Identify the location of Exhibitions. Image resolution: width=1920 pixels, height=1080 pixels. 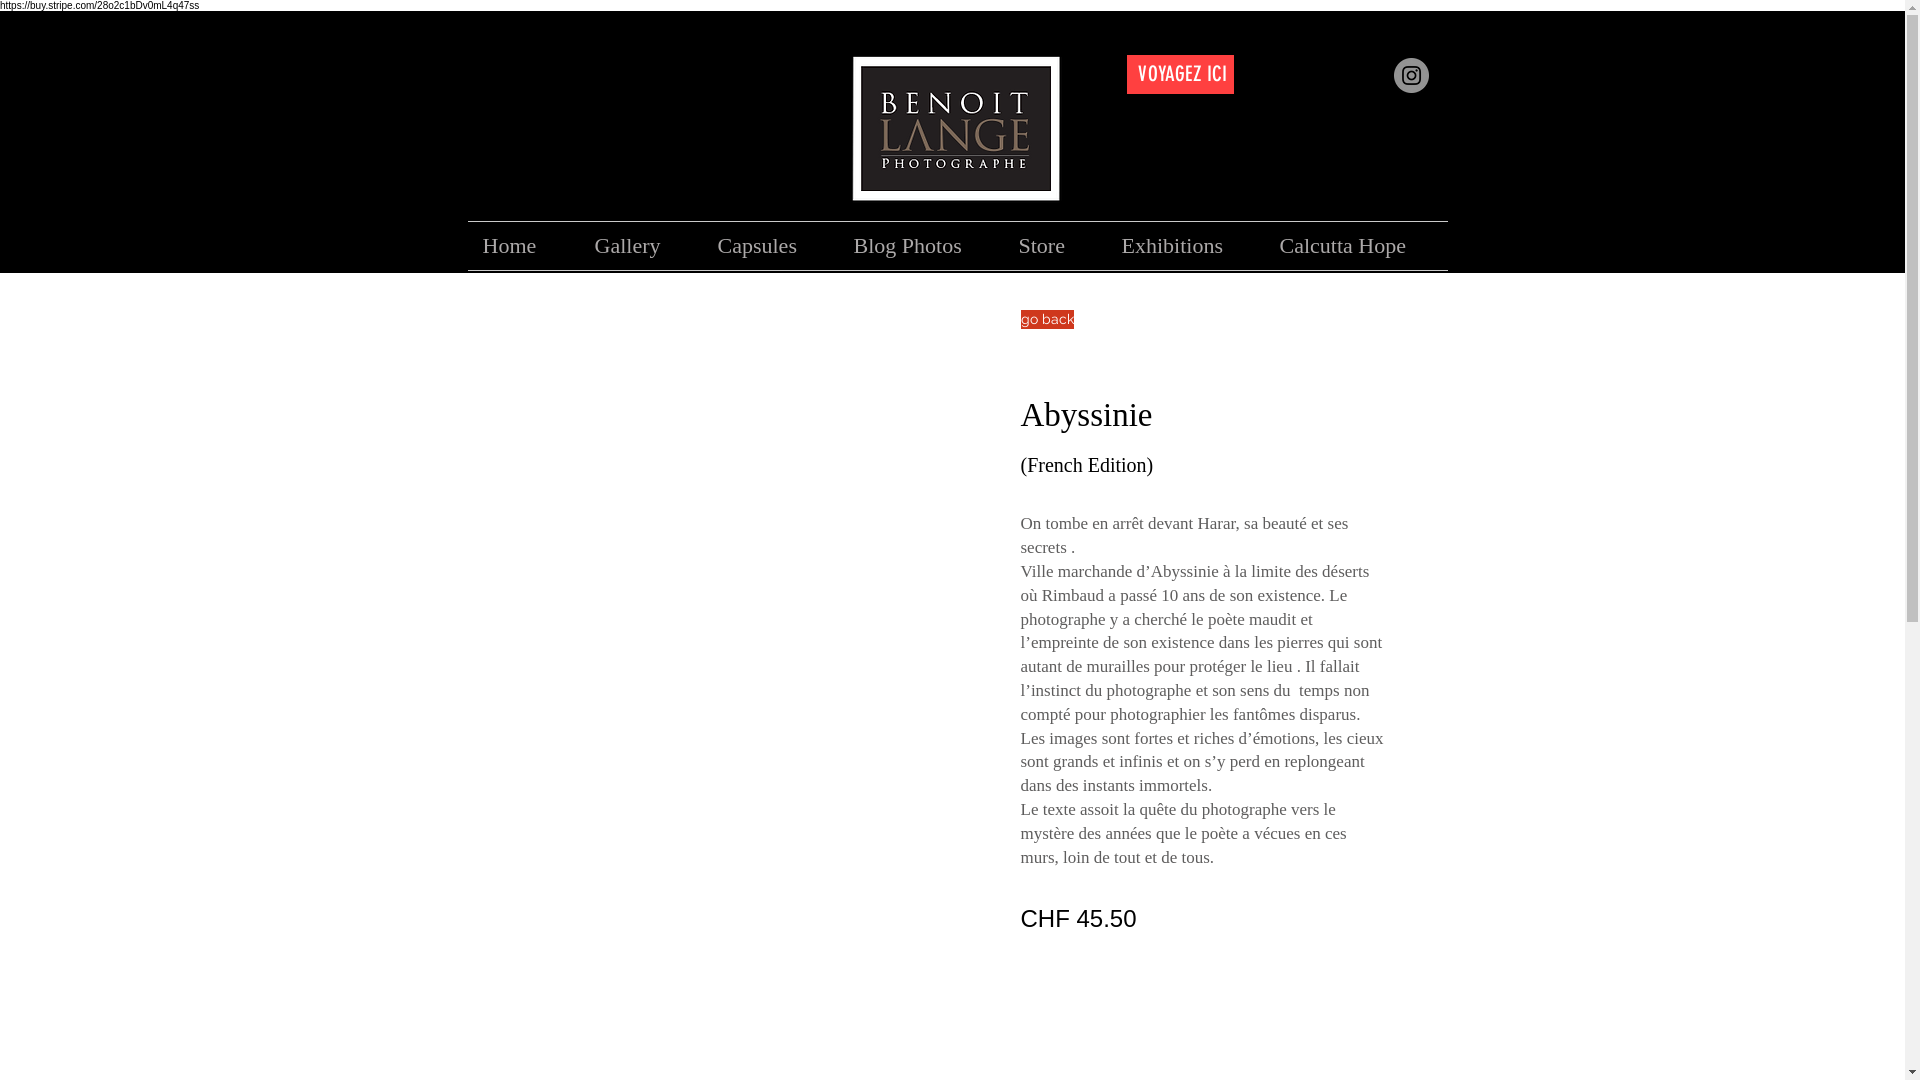
(1185, 246).